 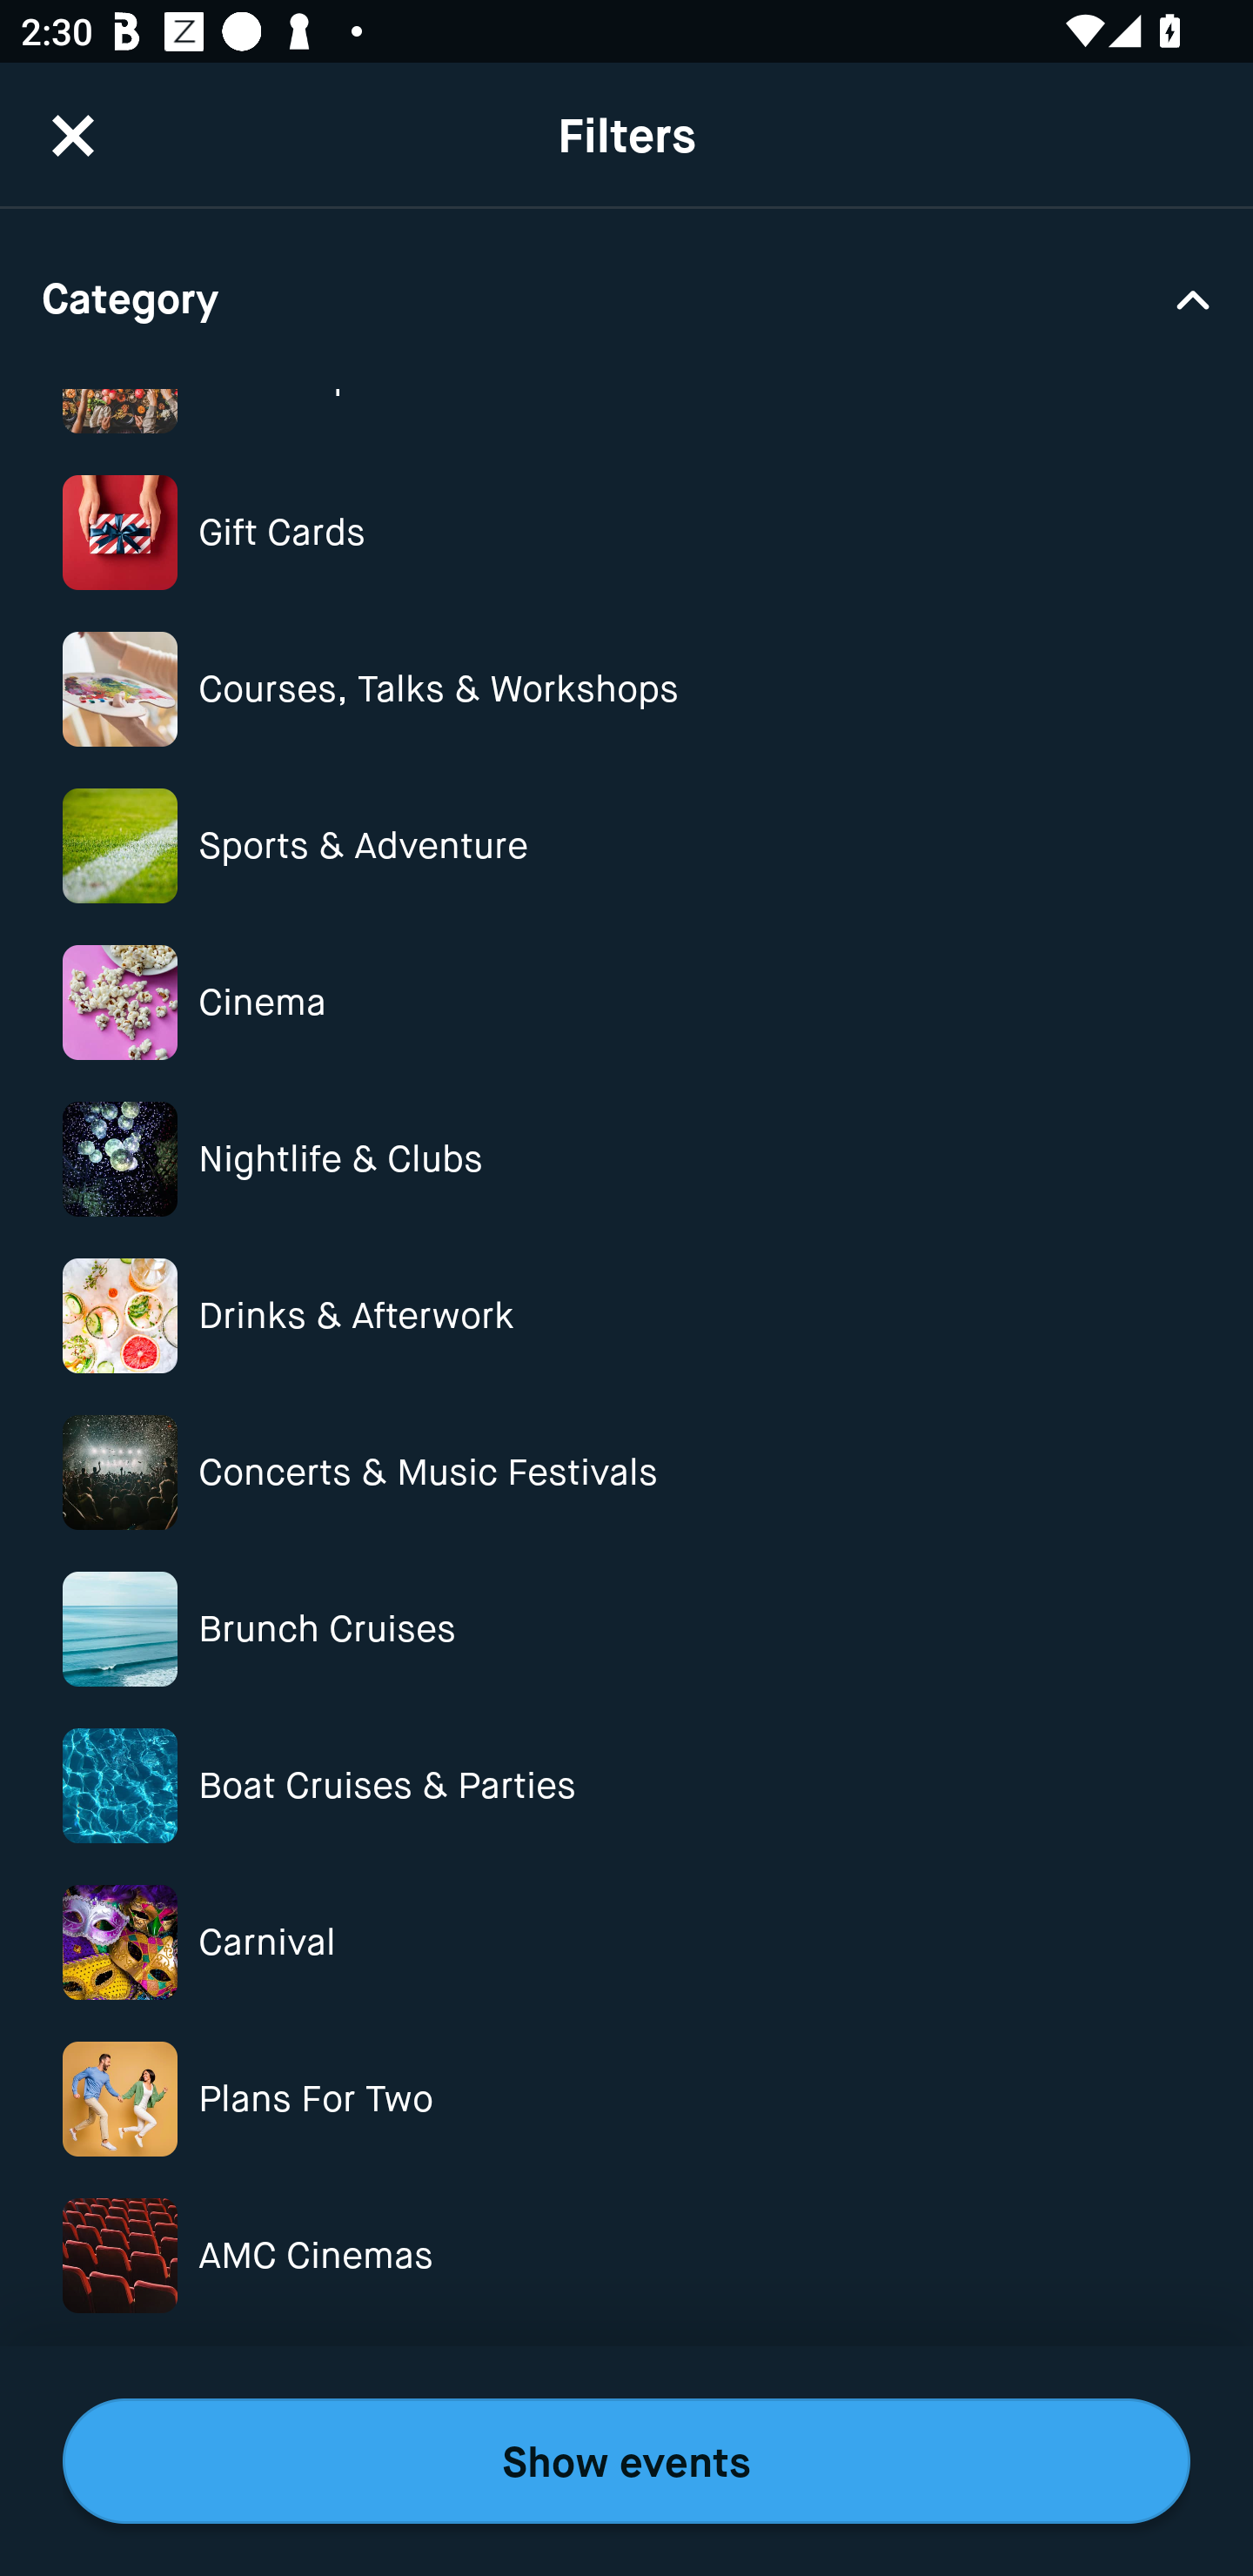 I want to click on Category Image Boat Cruises & Parties, so click(x=626, y=1786).